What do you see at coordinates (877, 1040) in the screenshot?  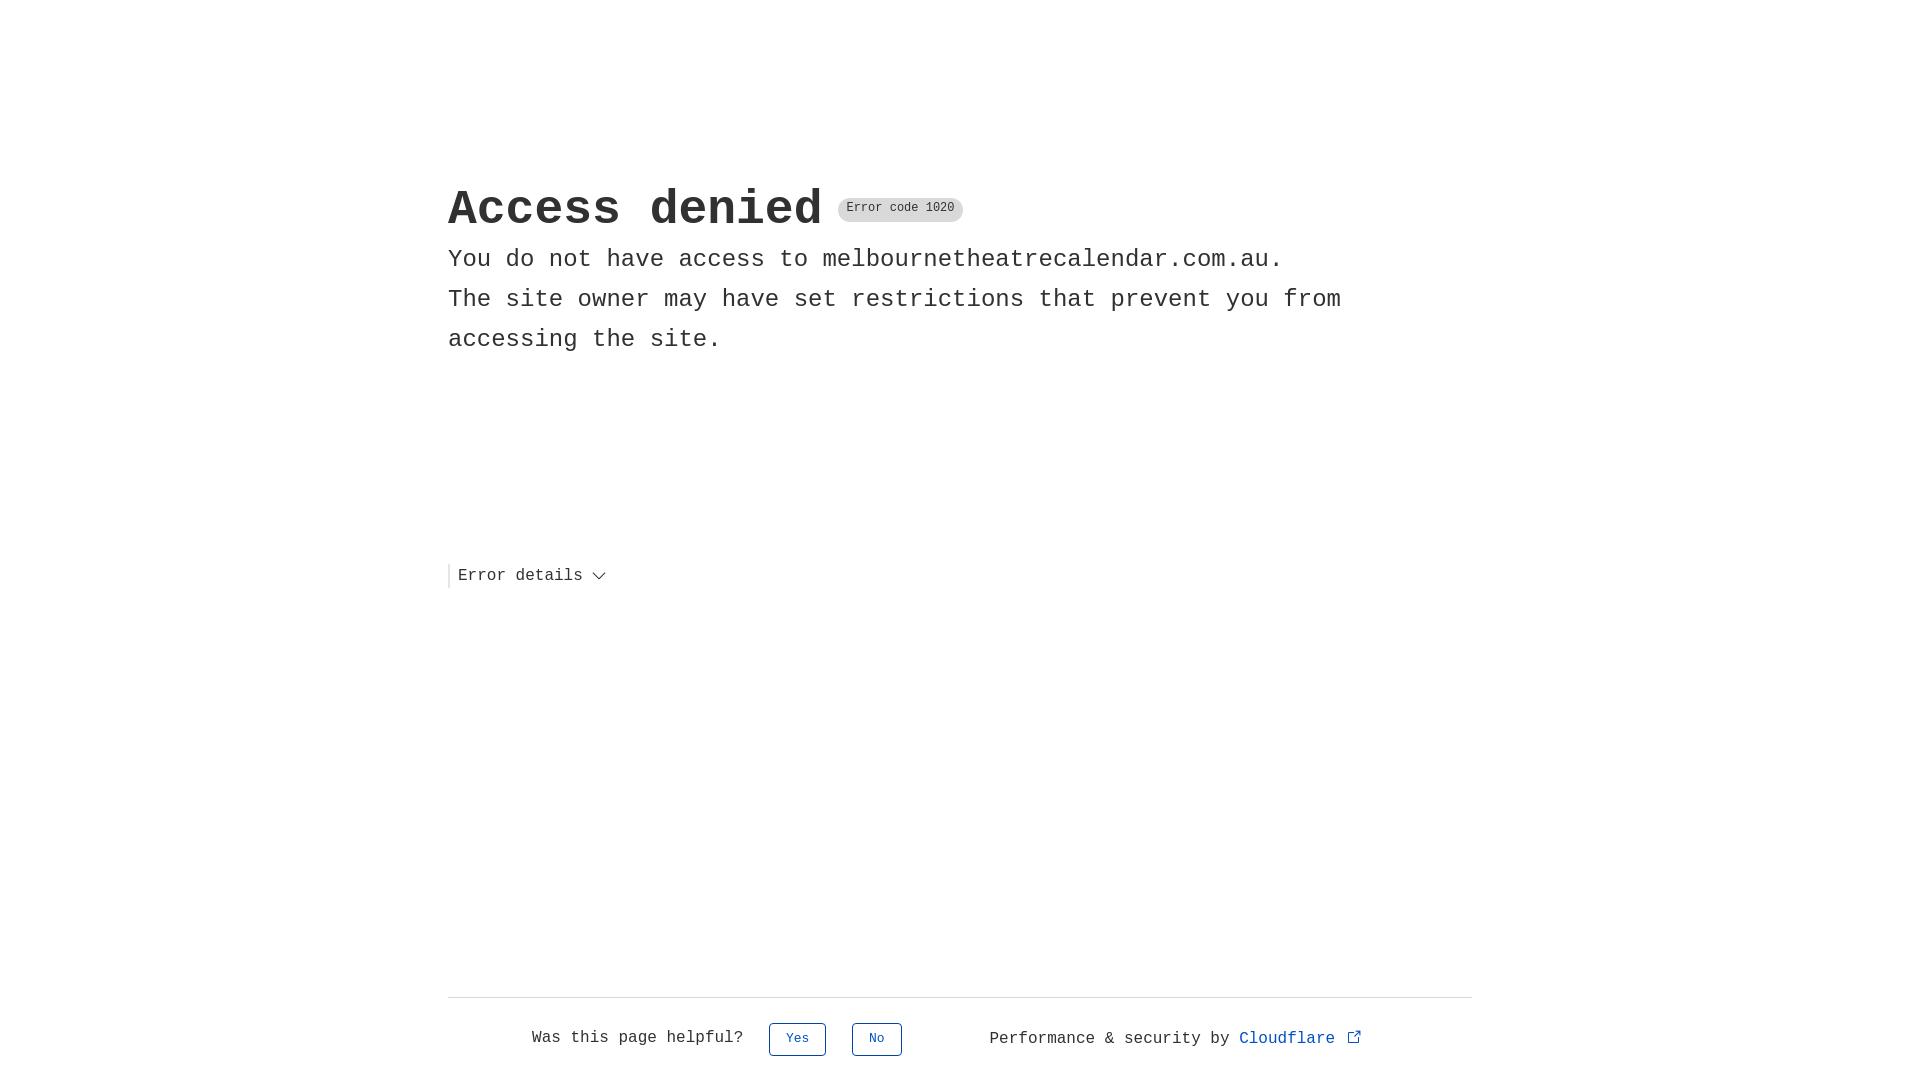 I see `No` at bounding box center [877, 1040].